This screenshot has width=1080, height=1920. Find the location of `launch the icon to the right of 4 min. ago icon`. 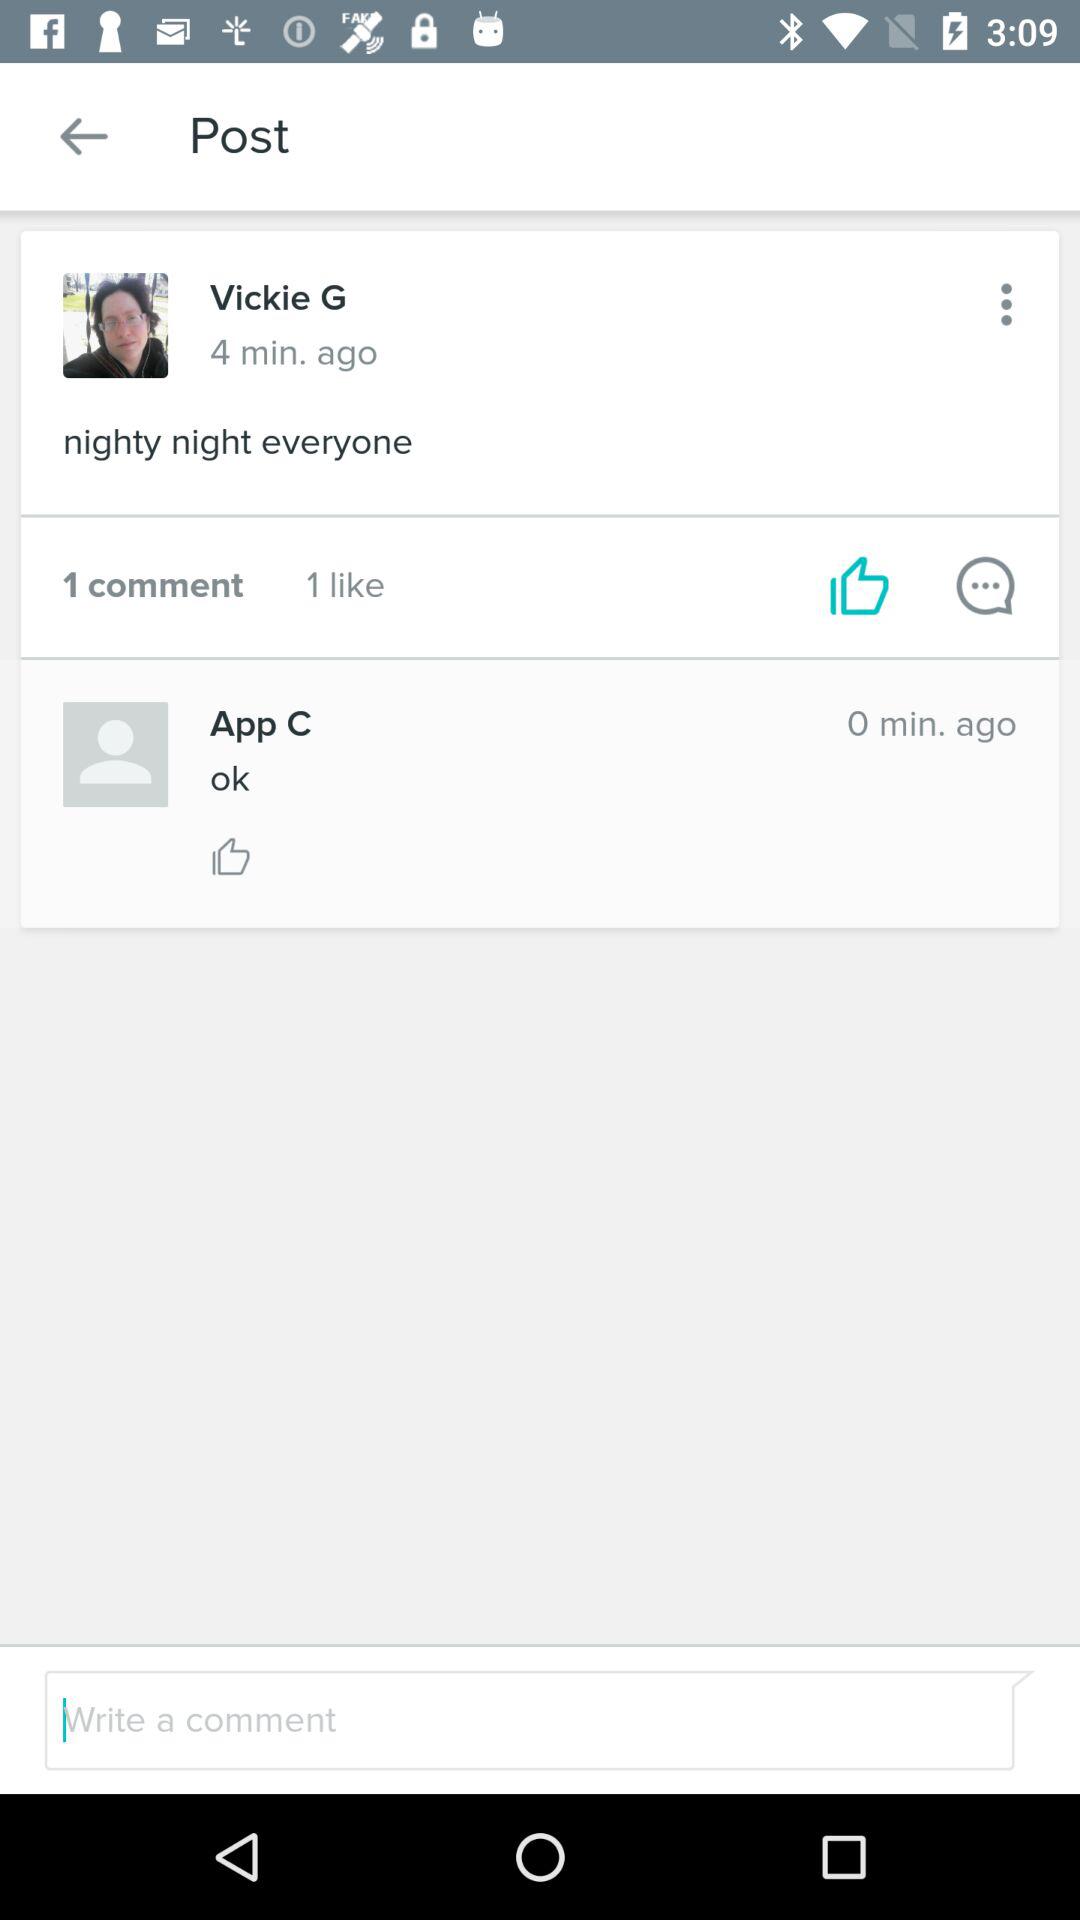

launch the icon to the right of 4 min. ago icon is located at coordinates (1006, 304).